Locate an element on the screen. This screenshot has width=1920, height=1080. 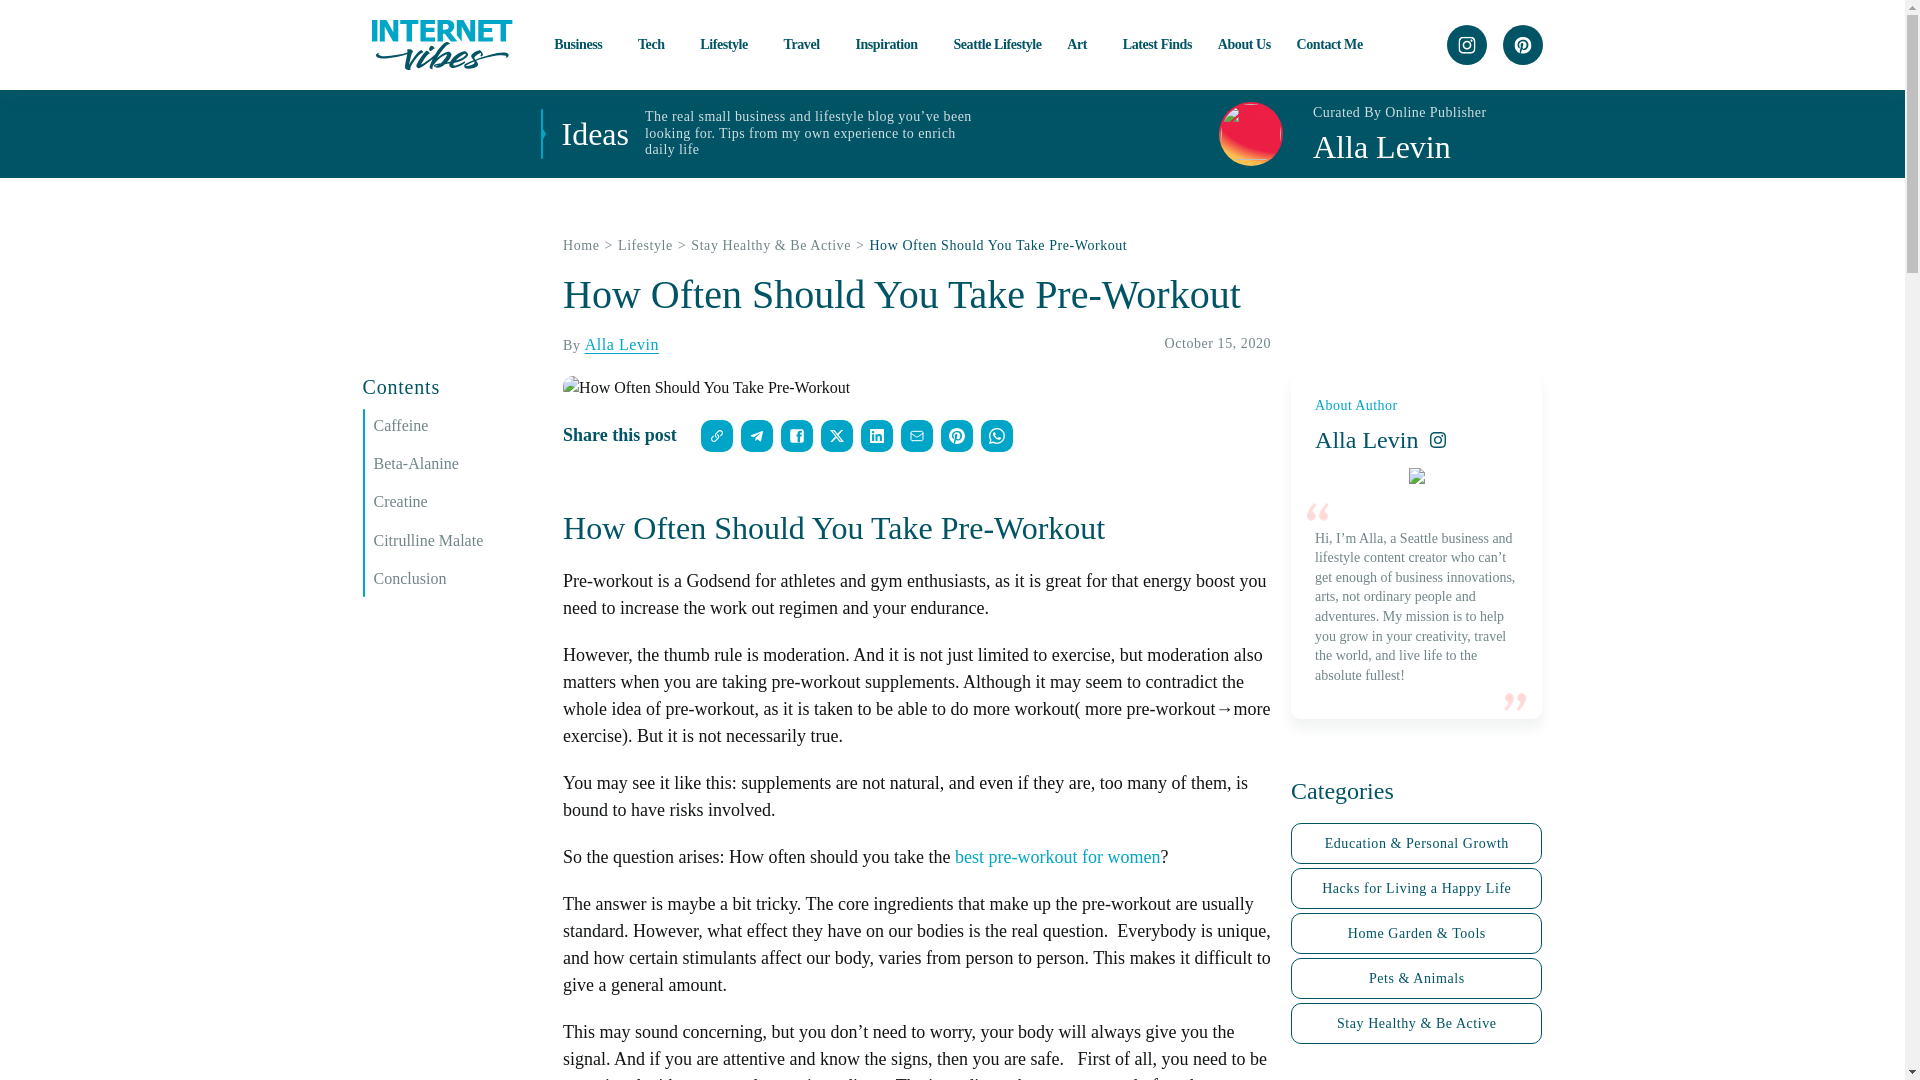
Beta-Alanine is located at coordinates (458, 464).